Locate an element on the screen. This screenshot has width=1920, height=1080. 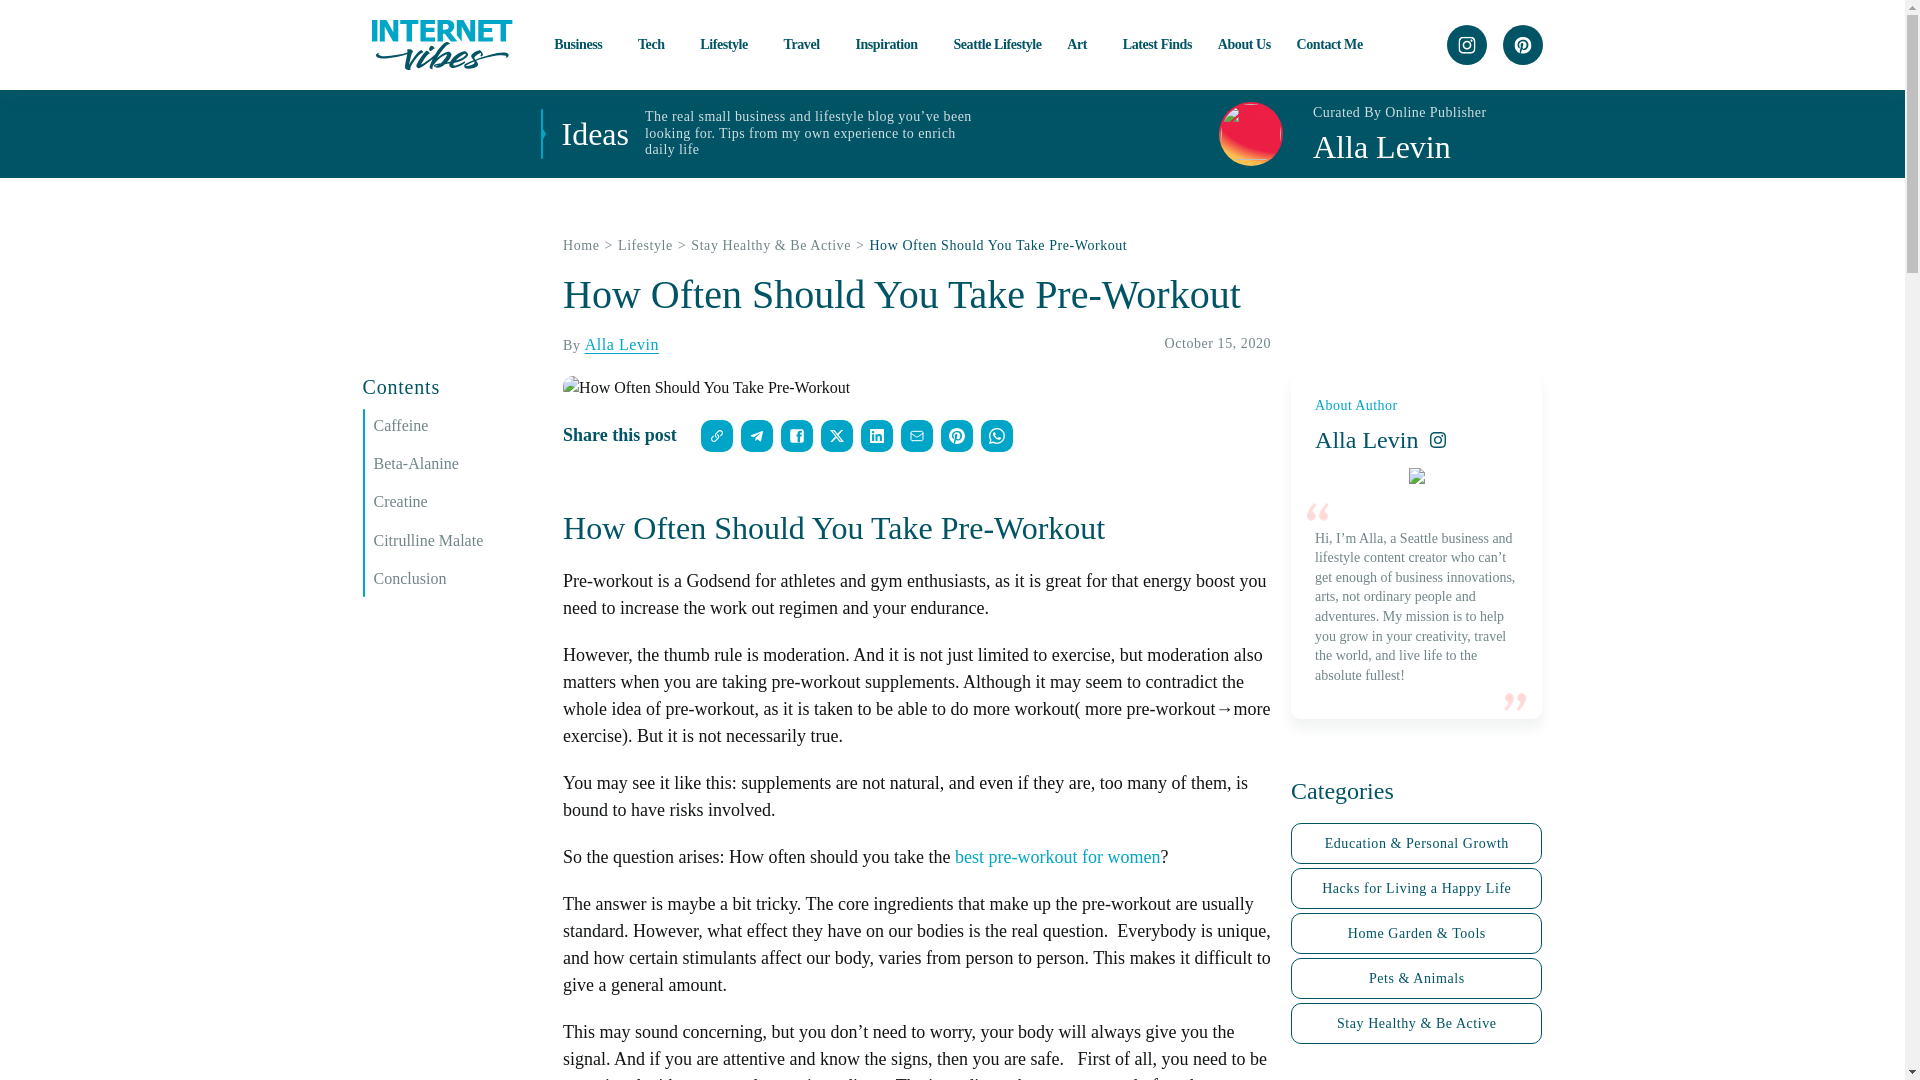
Beta-Alanine is located at coordinates (458, 464).